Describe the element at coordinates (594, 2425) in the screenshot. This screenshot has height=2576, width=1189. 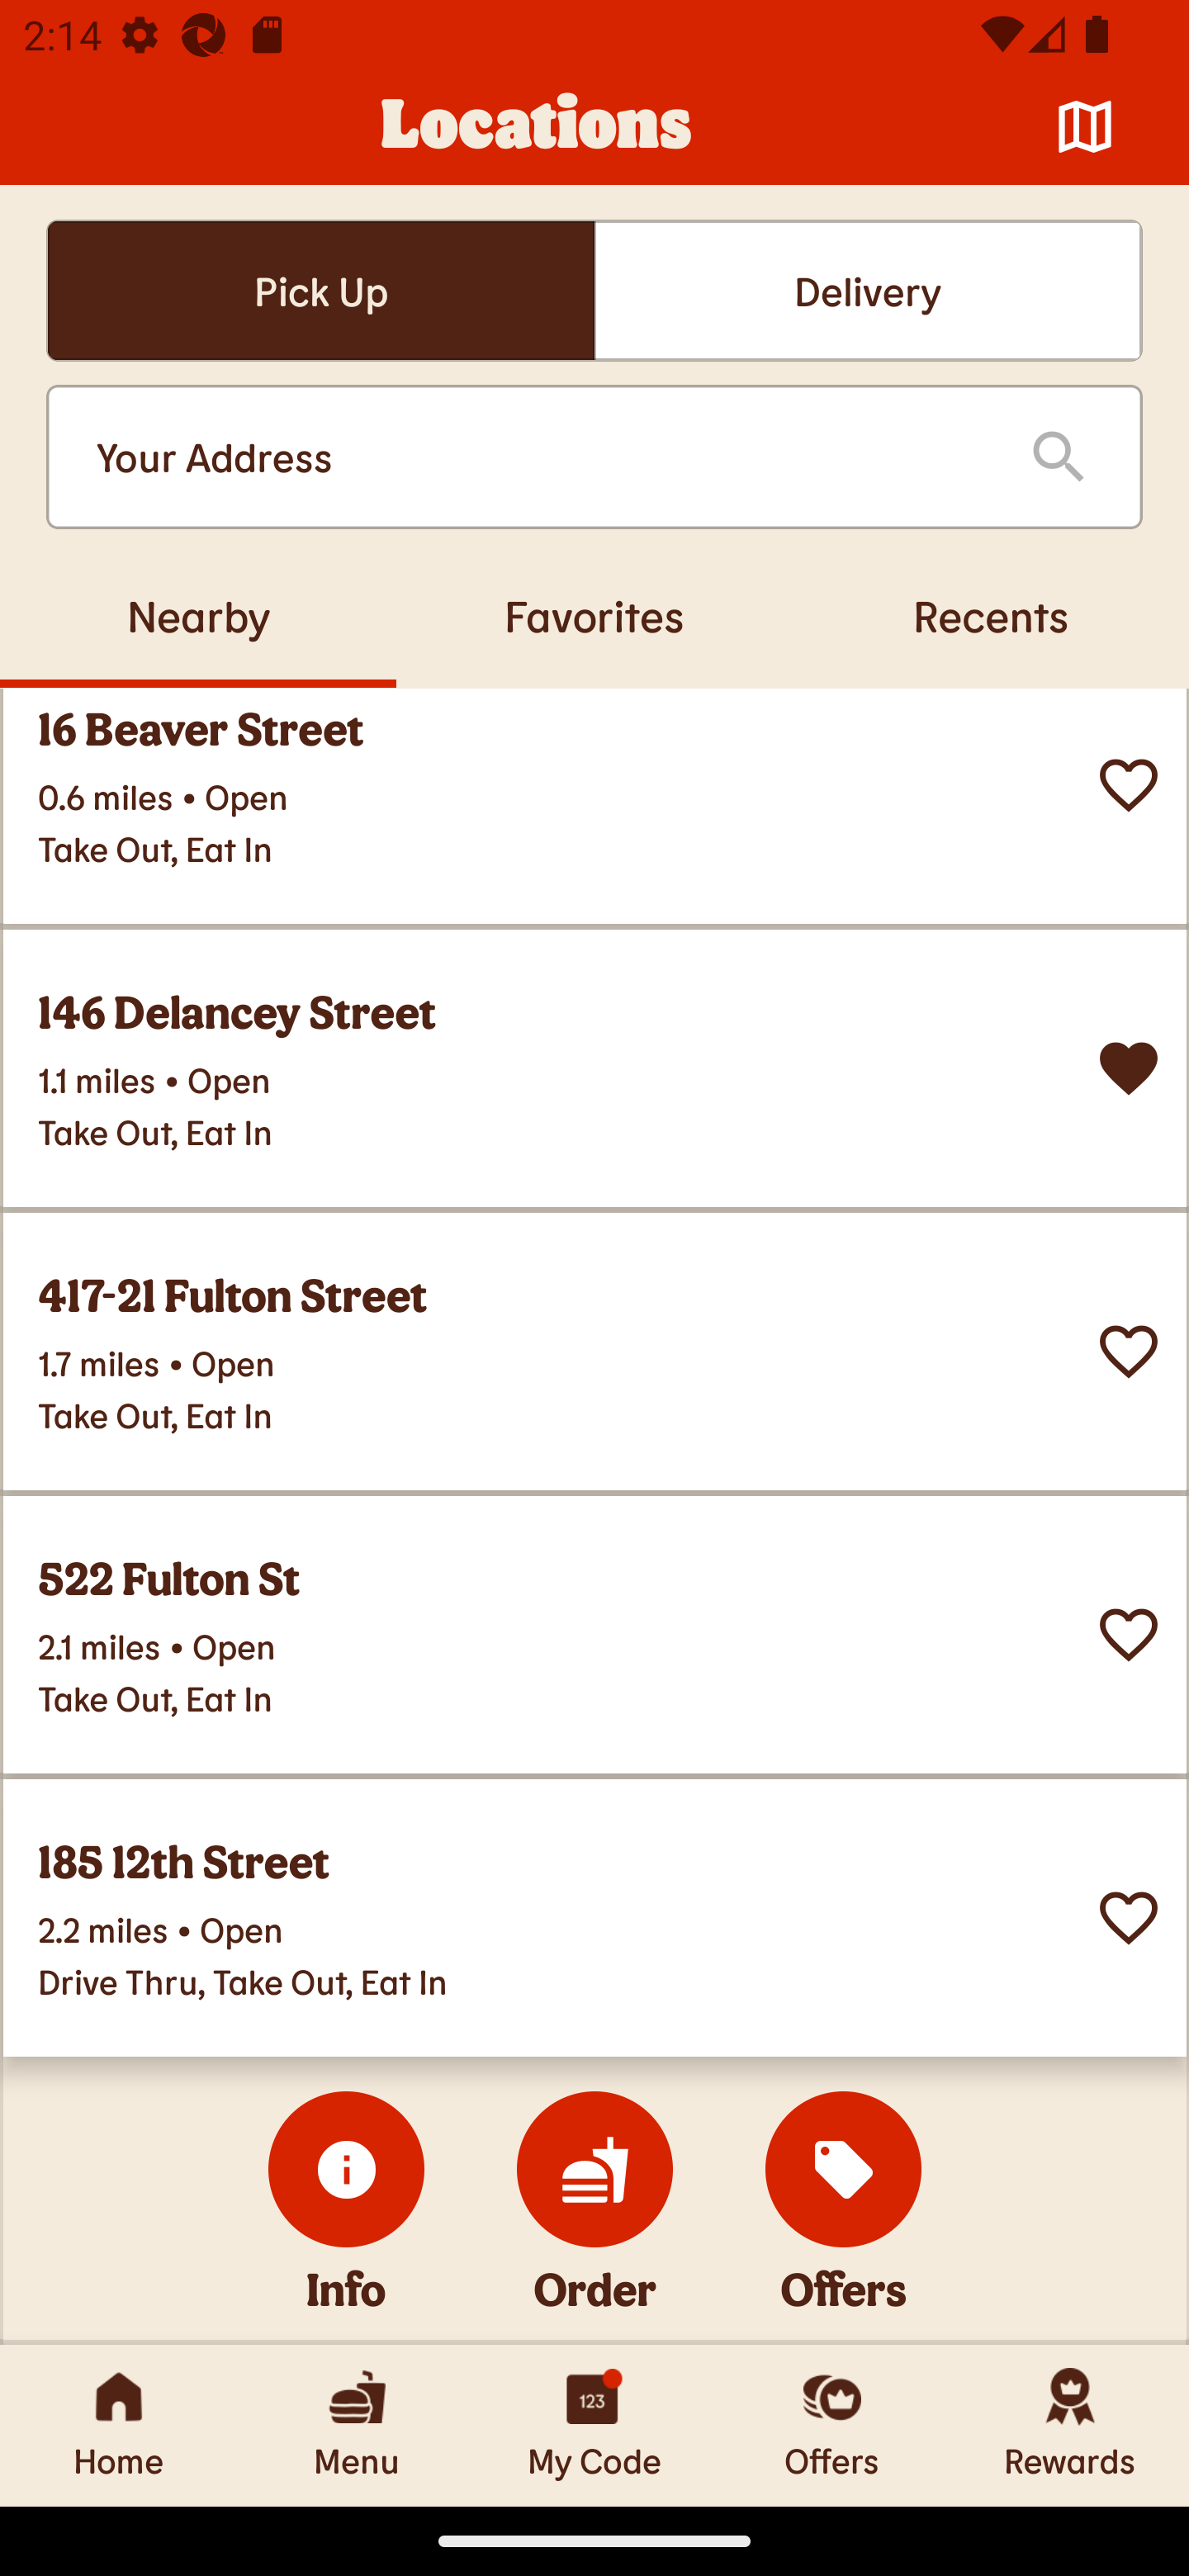
I see `My Code` at that location.